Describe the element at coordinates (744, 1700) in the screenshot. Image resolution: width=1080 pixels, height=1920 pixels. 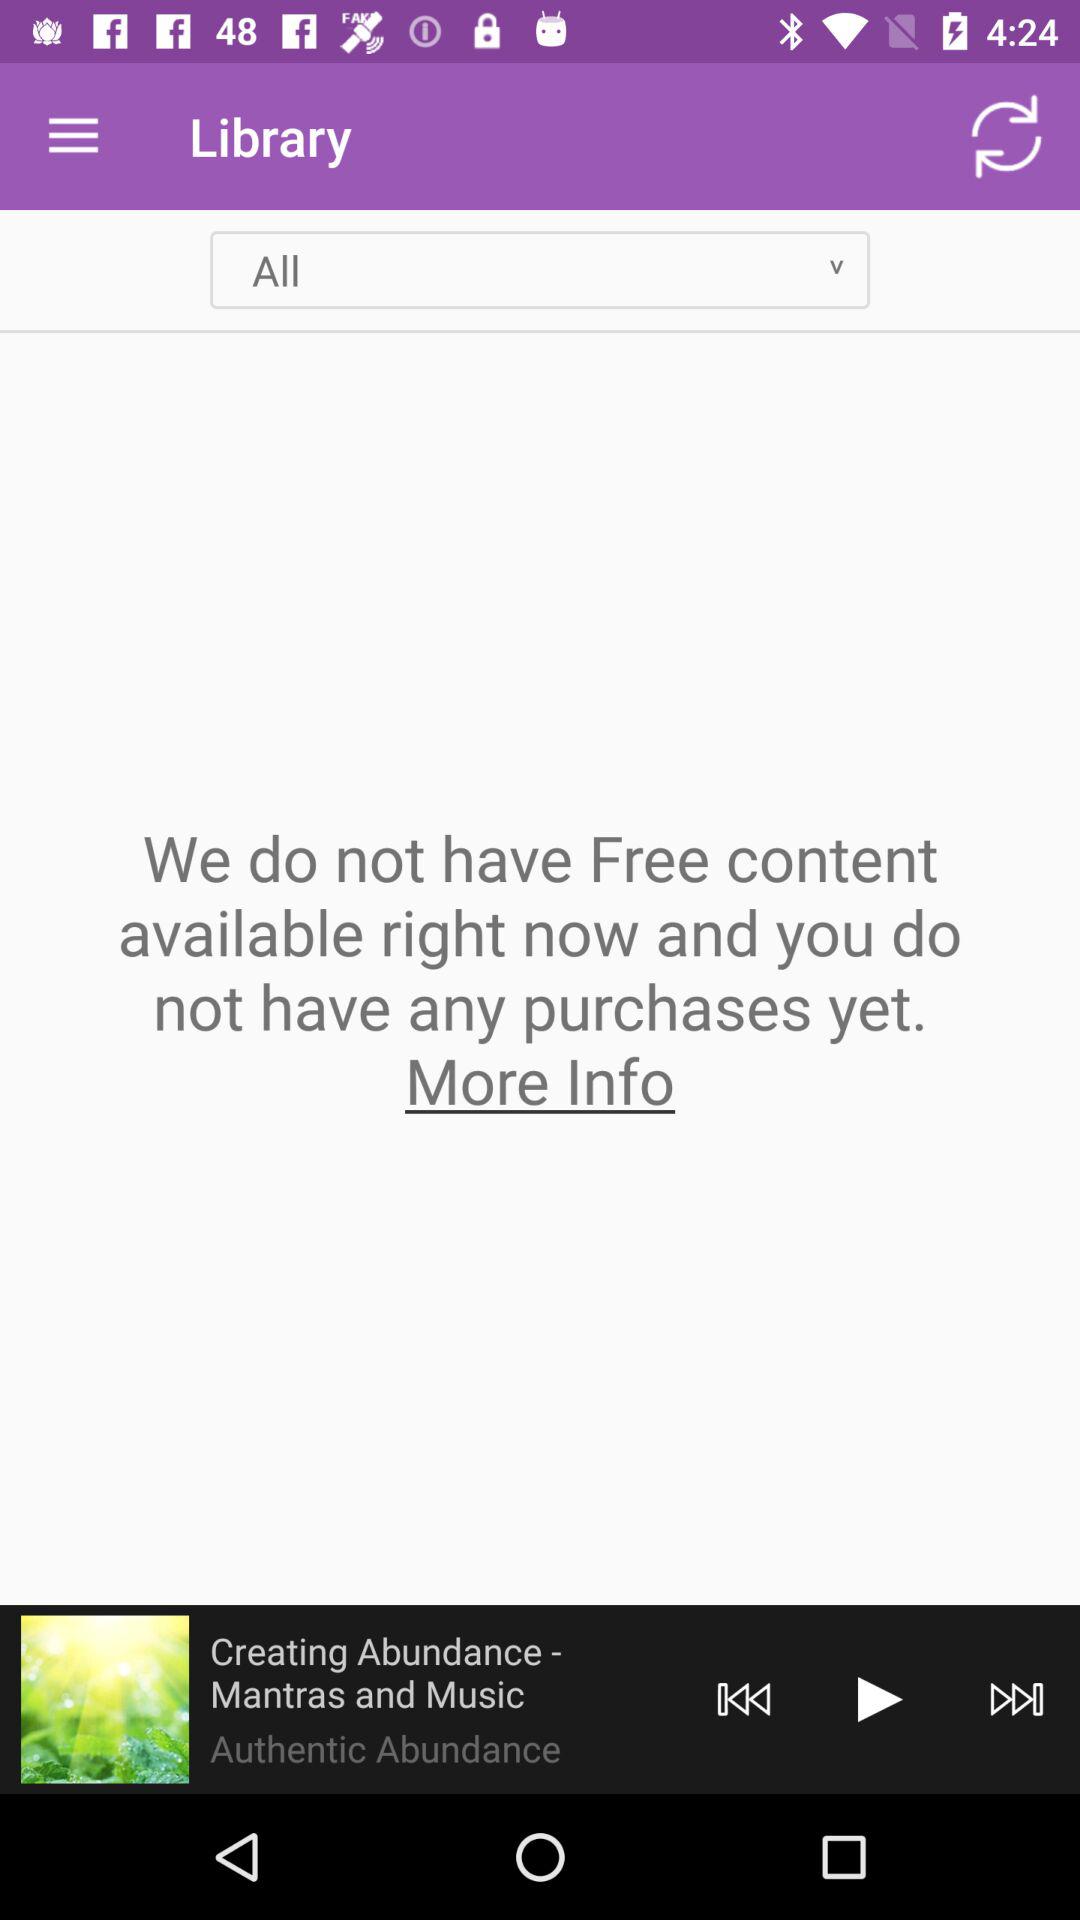
I see `replay` at that location.